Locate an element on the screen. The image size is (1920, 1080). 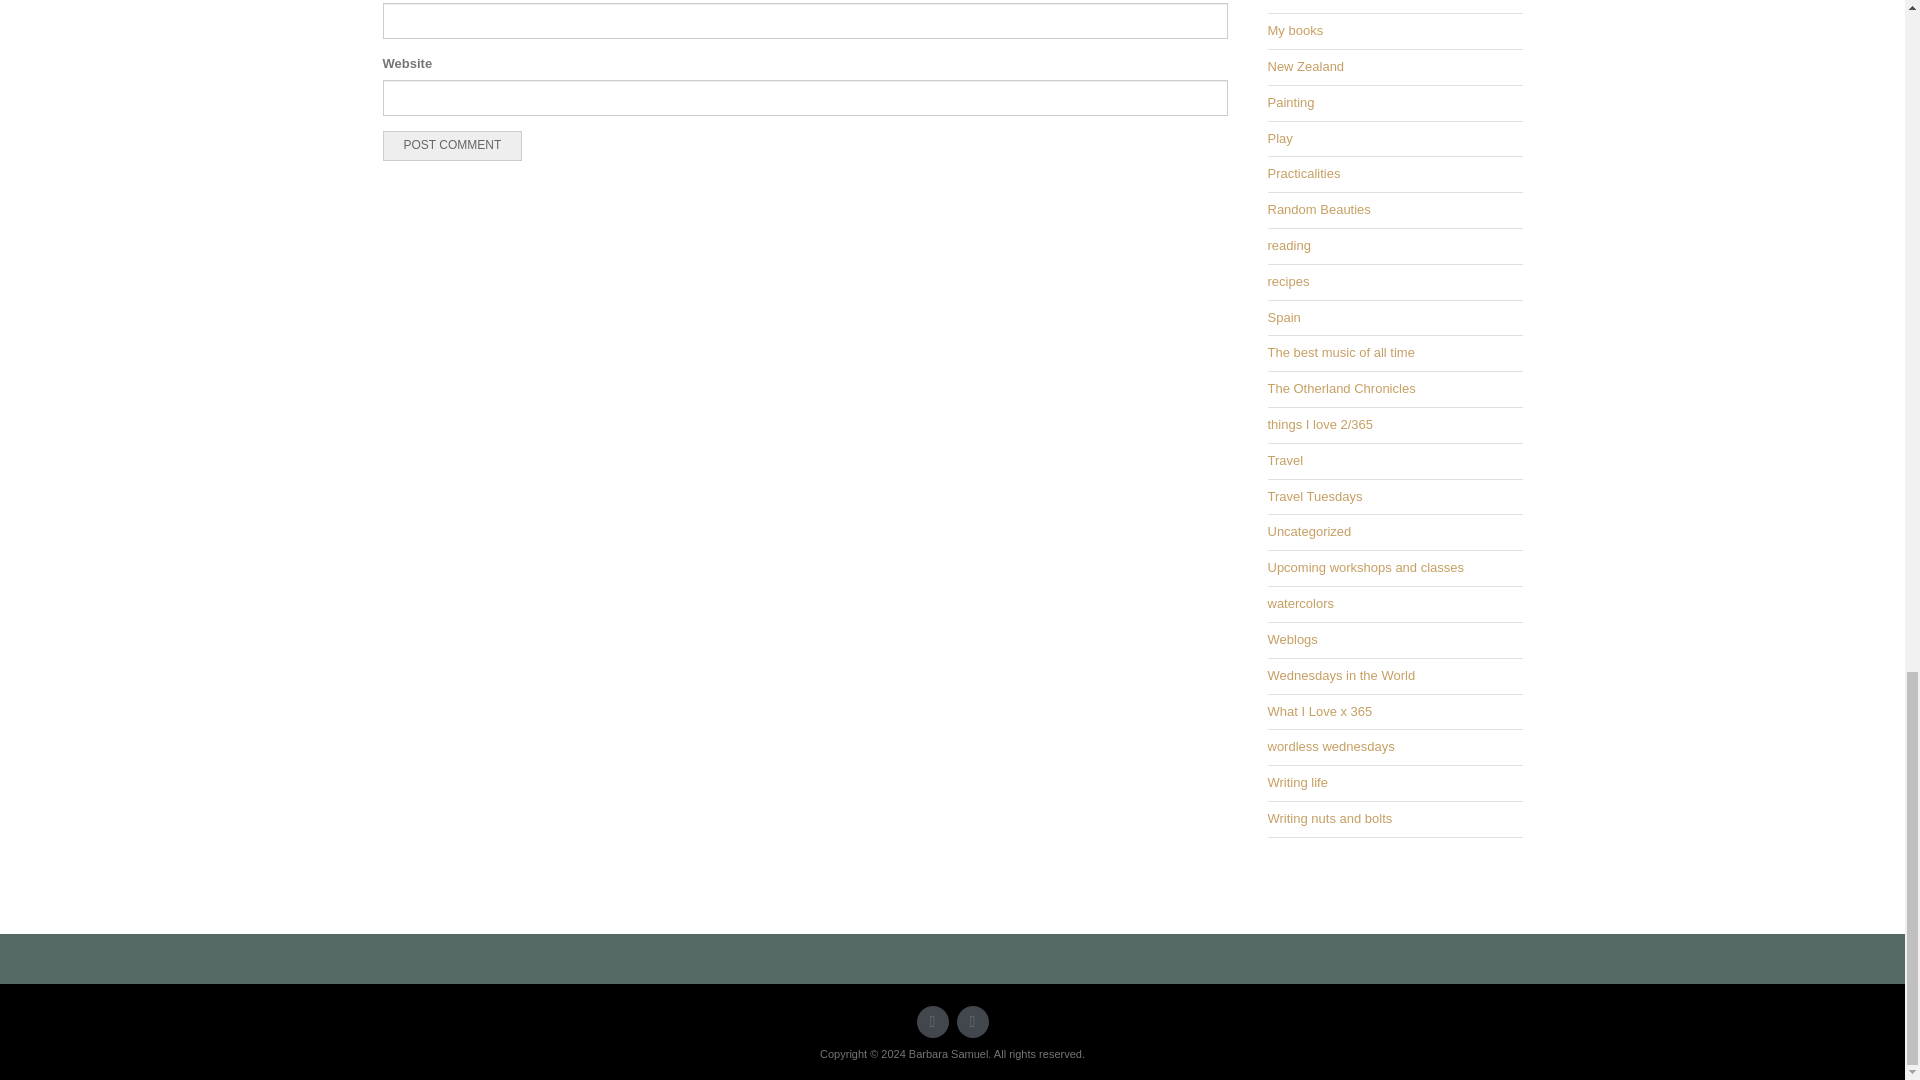
Post Comment is located at coordinates (452, 145).